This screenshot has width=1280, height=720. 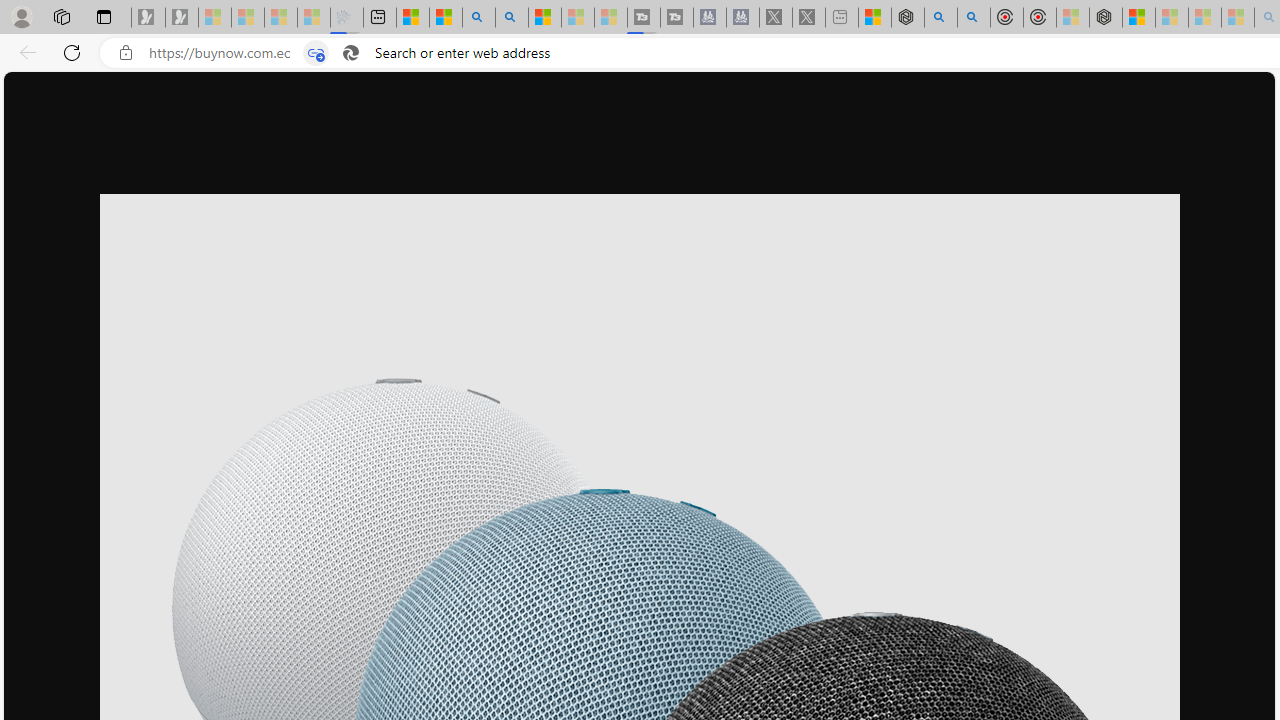 What do you see at coordinates (316, 53) in the screenshot?
I see `Tabs in split screen` at bounding box center [316, 53].